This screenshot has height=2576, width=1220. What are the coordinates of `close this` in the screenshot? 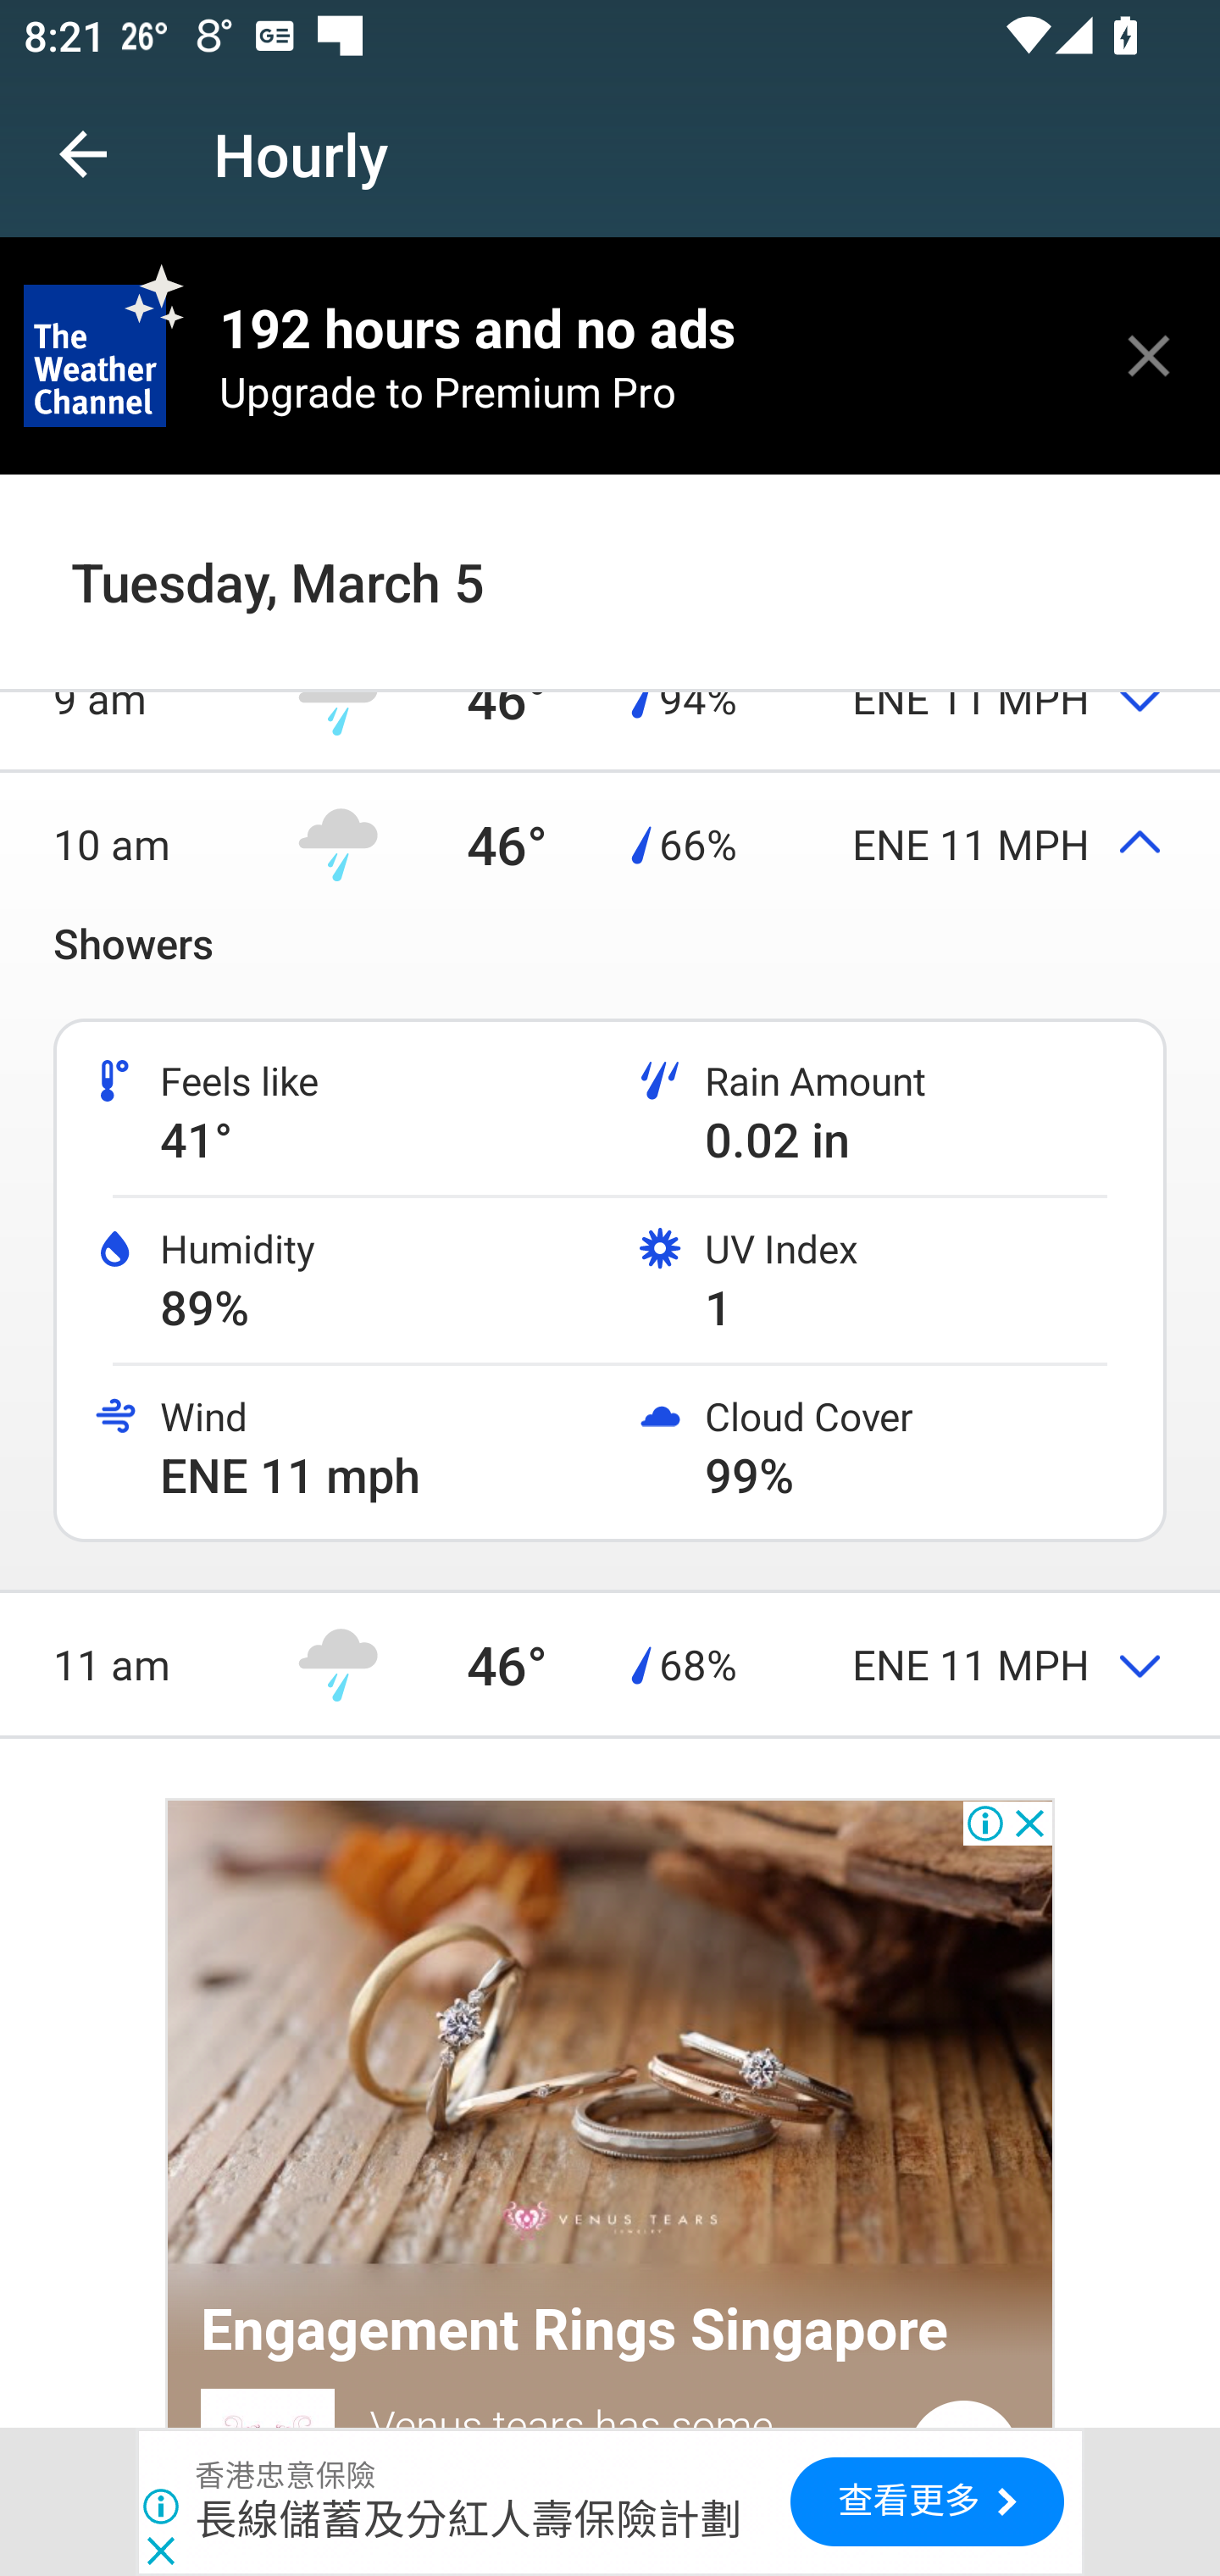 It's located at (1149, 355).